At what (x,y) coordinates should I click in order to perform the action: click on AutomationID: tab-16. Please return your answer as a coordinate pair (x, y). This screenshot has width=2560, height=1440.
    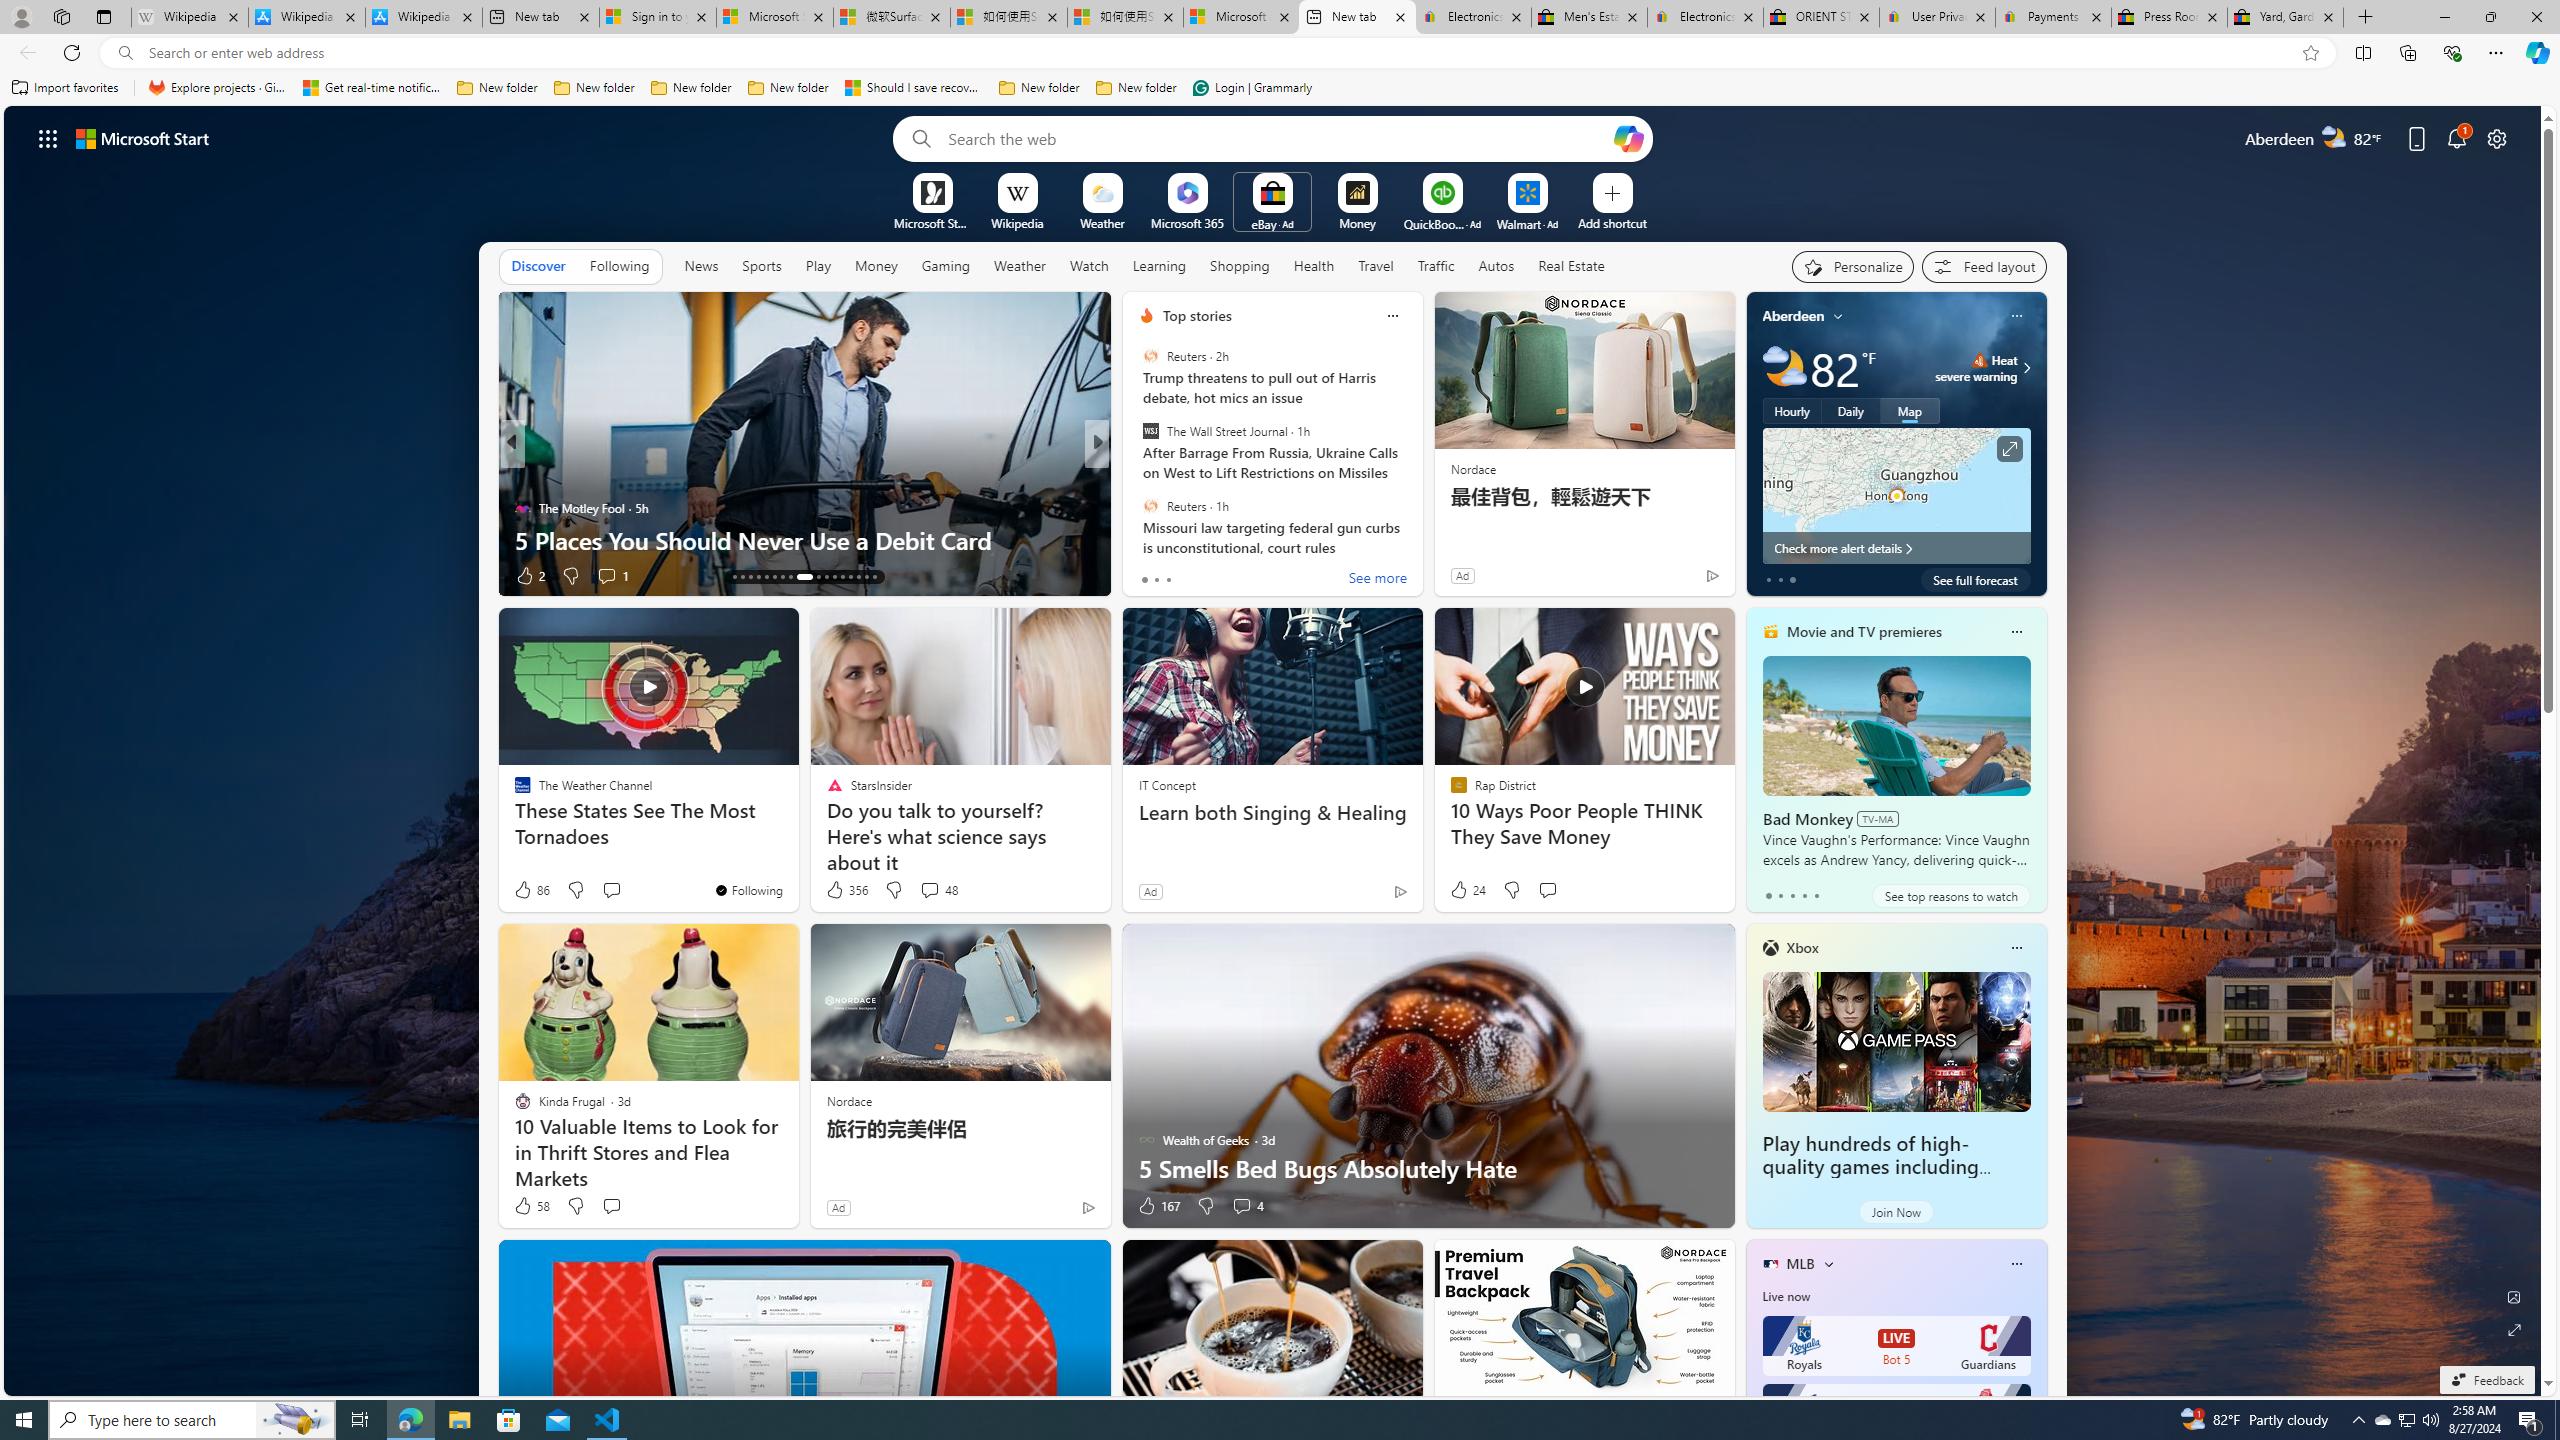
    Looking at the image, I should click on (758, 577).